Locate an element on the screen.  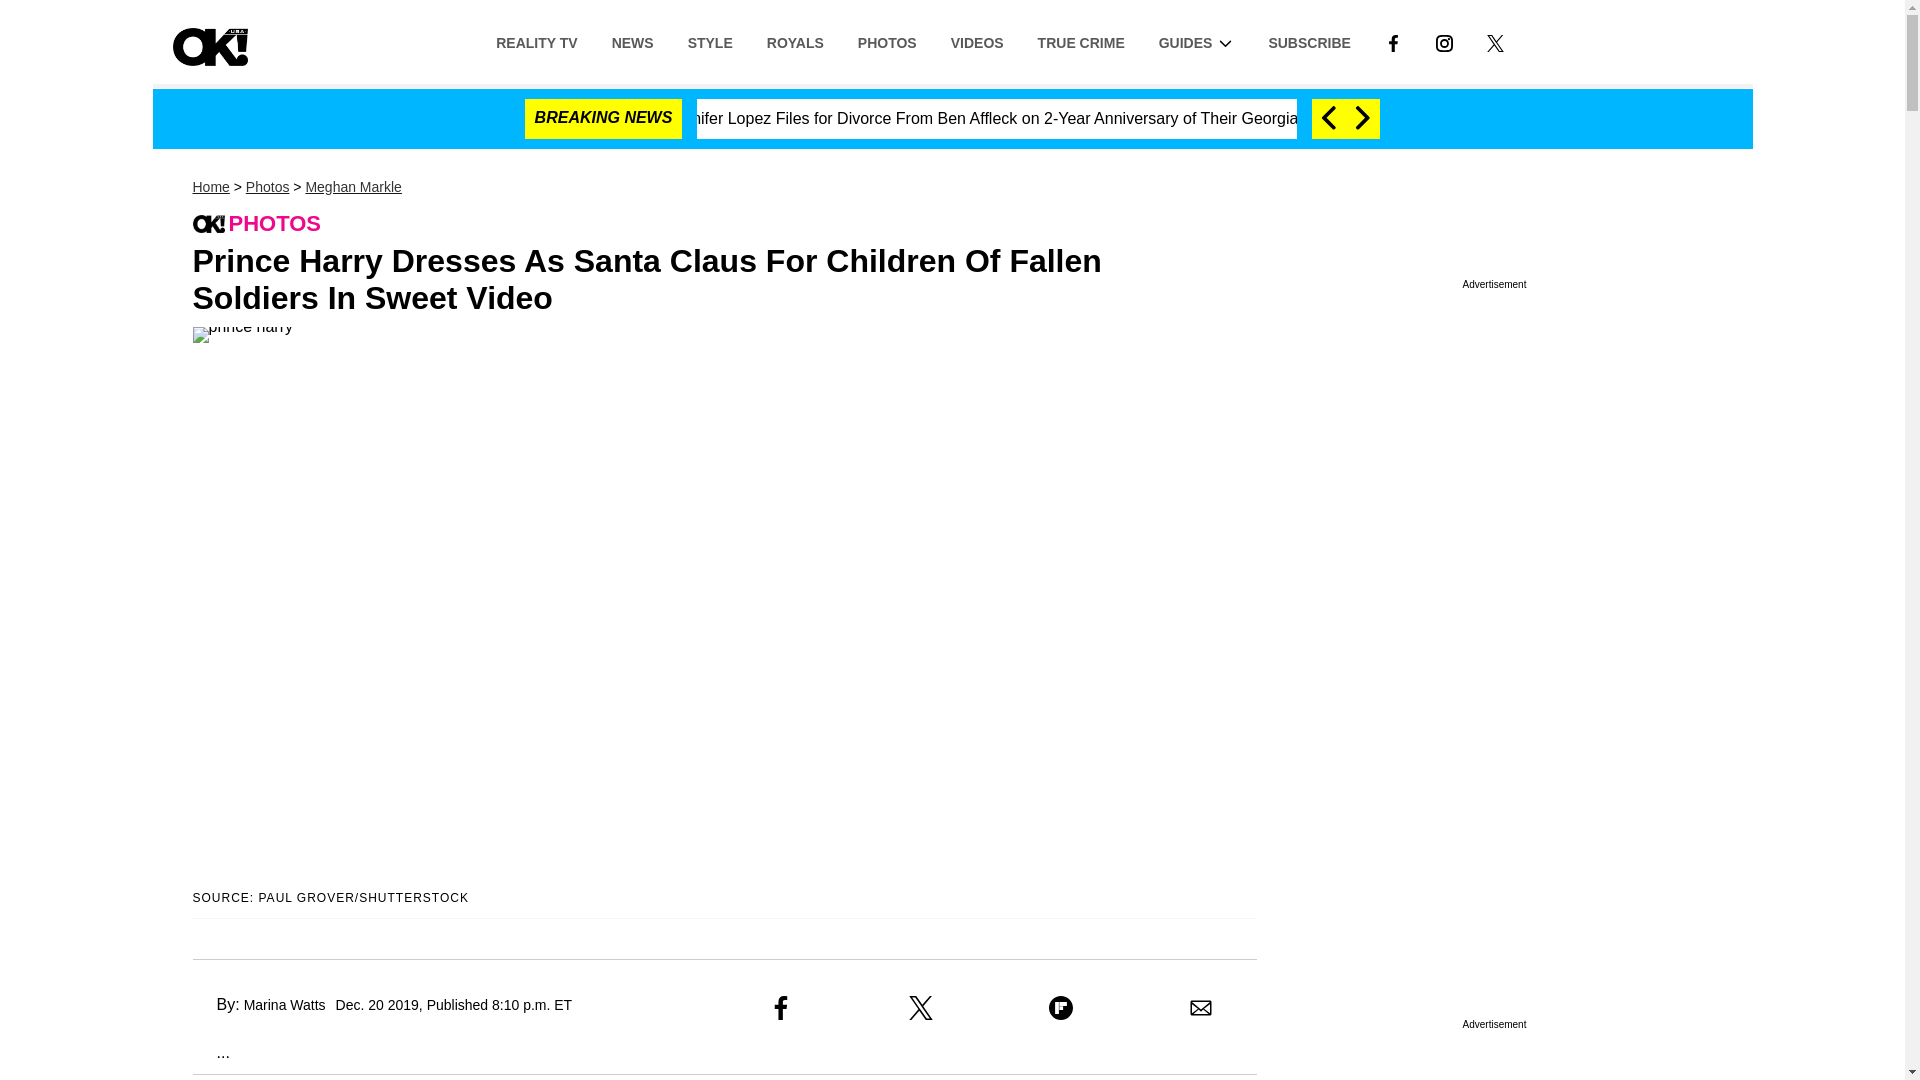
LINK TO FACEBOOK is located at coordinates (1392, 41).